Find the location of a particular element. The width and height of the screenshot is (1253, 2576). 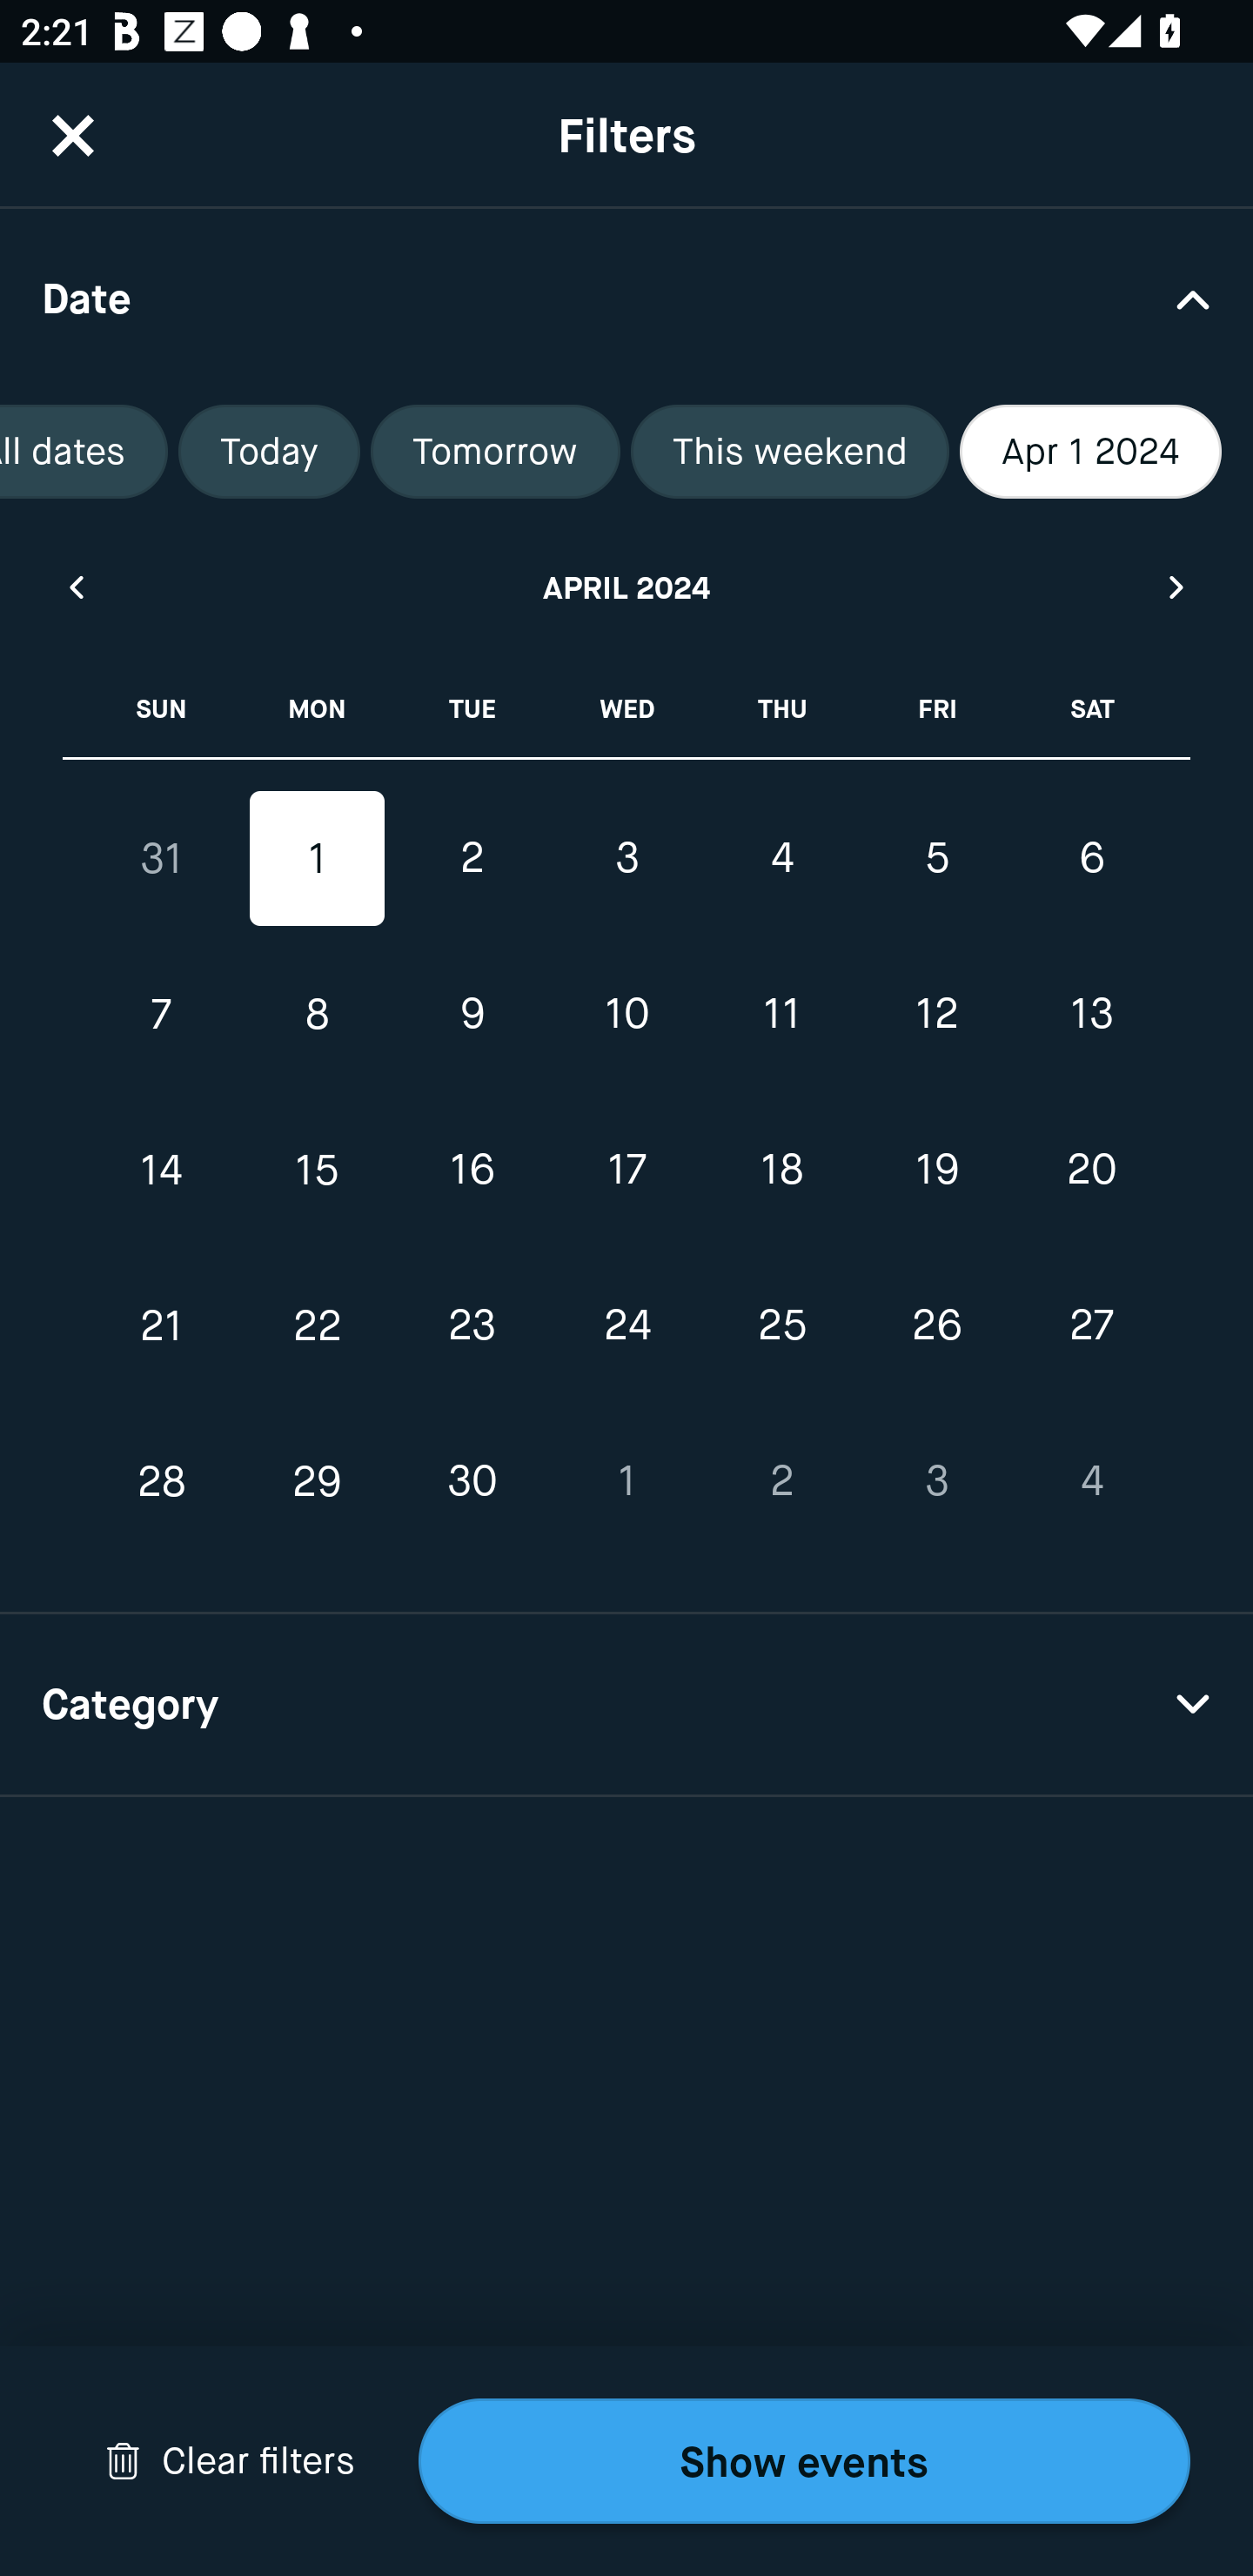

CloseButton is located at coordinates (73, 135).